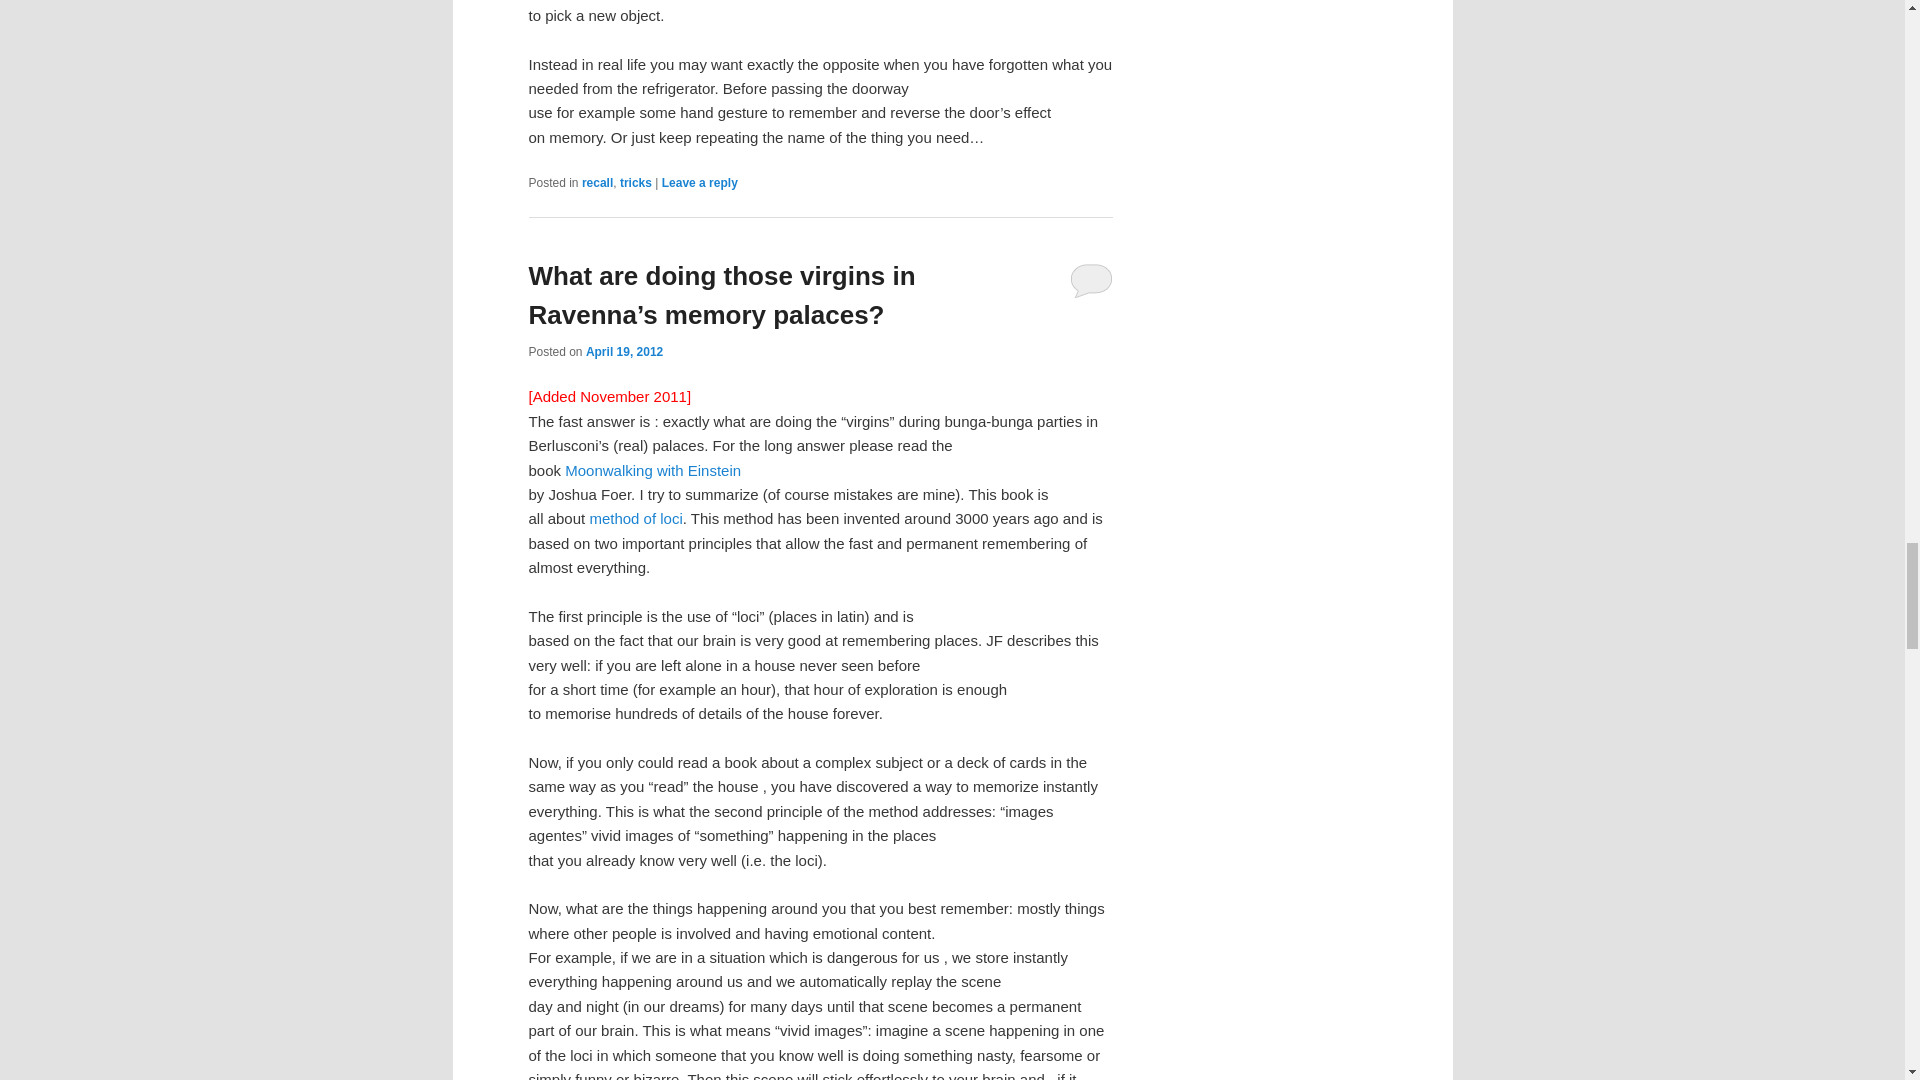 The image size is (1920, 1080). What do you see at coordinates (636, 183) in the screenshot?
I see `tricks` at bounding box center [636, 183].